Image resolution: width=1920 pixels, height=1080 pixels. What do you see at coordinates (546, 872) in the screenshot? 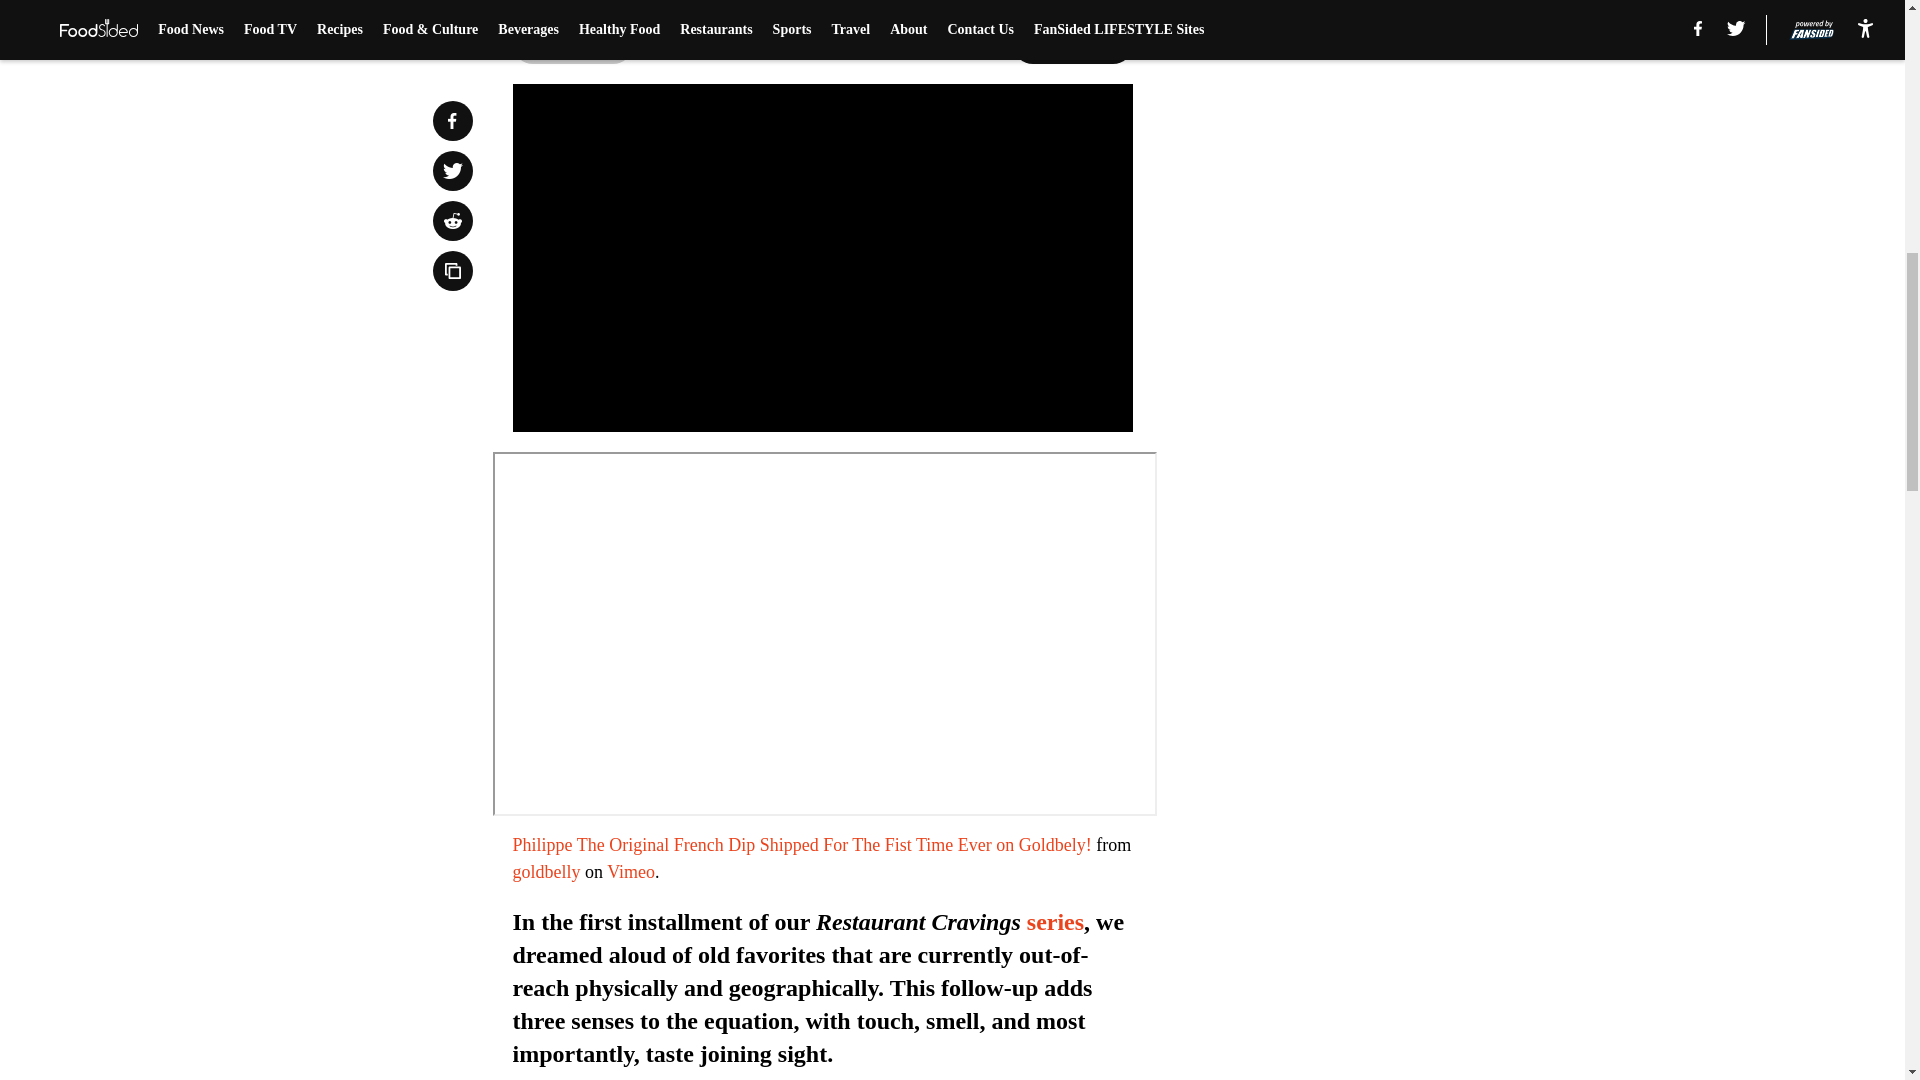
I see `goldbelly` at bounding box center [546, 872].